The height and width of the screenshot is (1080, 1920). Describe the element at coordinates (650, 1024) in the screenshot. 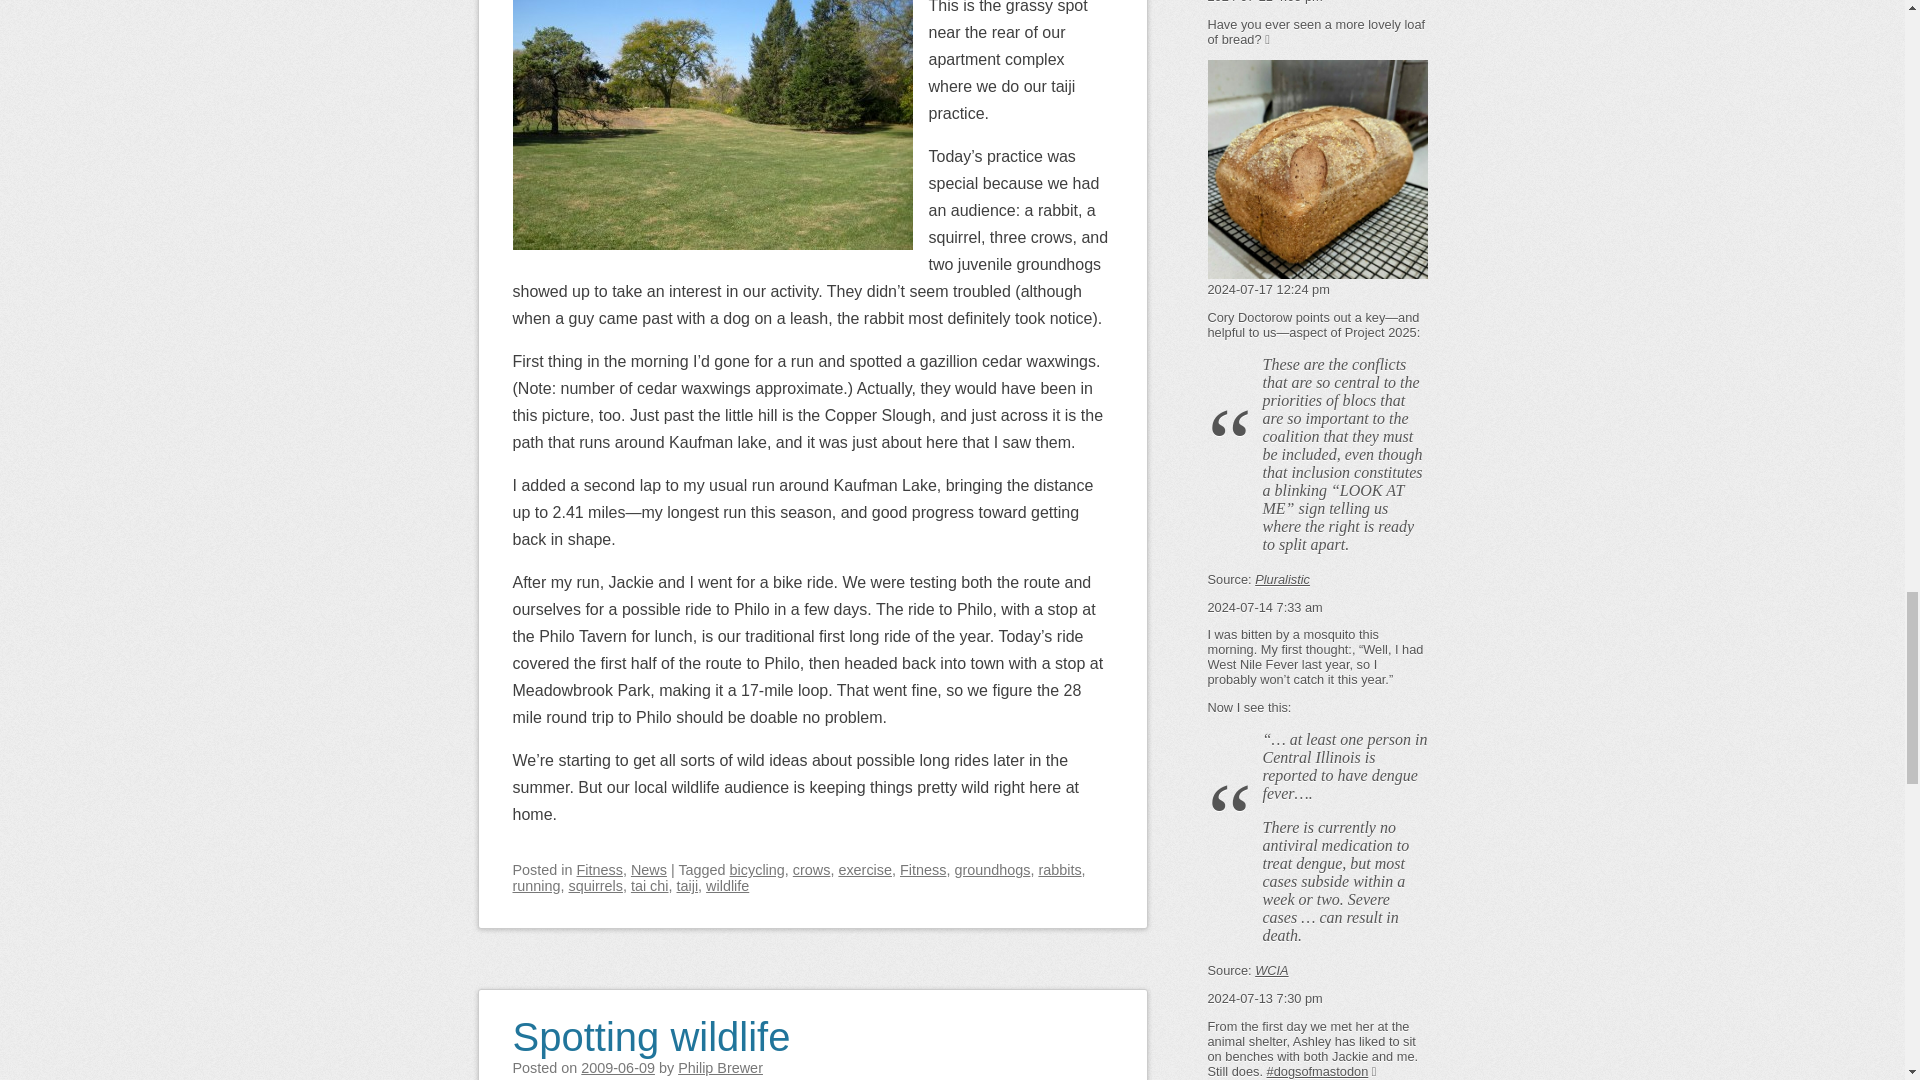

I see `Permalink to Spotting wildlife` at that location.